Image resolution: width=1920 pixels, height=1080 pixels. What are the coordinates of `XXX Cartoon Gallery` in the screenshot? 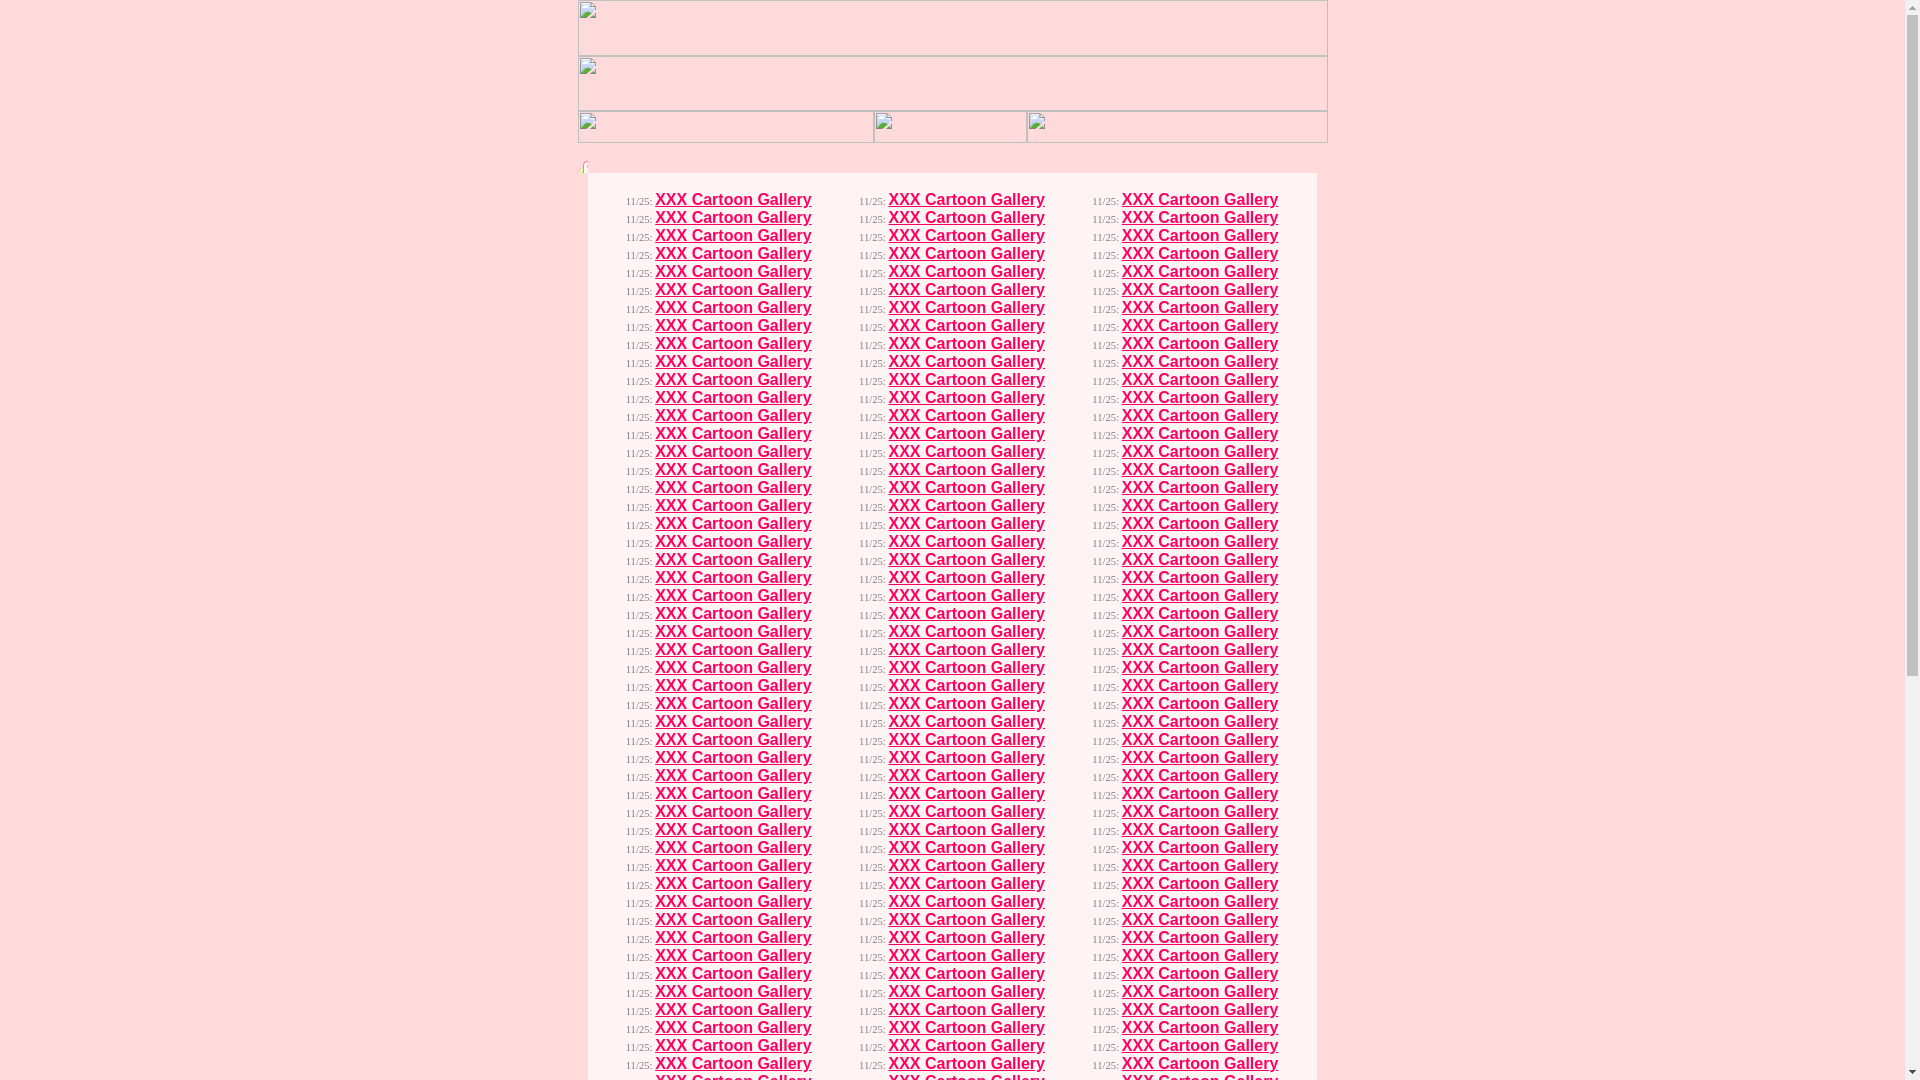 It's located at (966, 938).